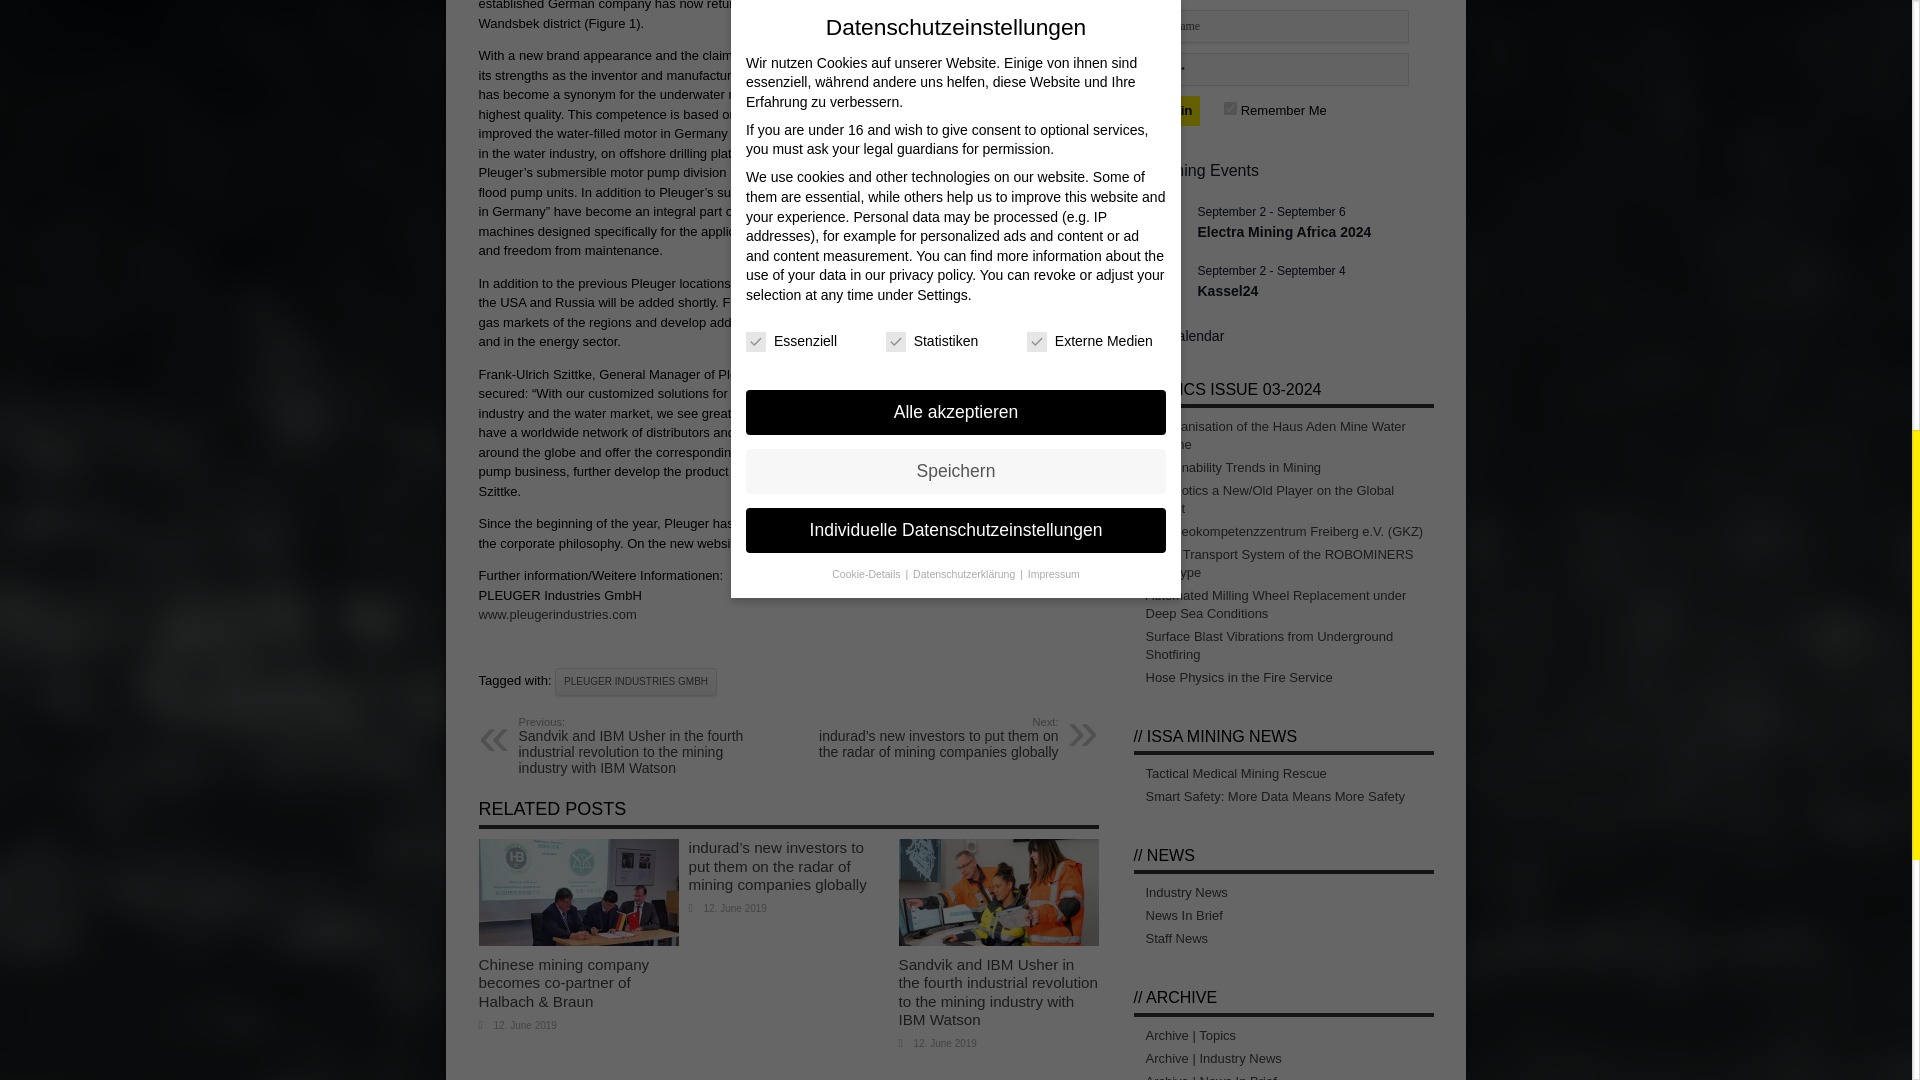 This screenshot has height=1080, width=1920. Describe the element at coordinates (1179, 336) in the screenshot. I see `View more events.` at that location.